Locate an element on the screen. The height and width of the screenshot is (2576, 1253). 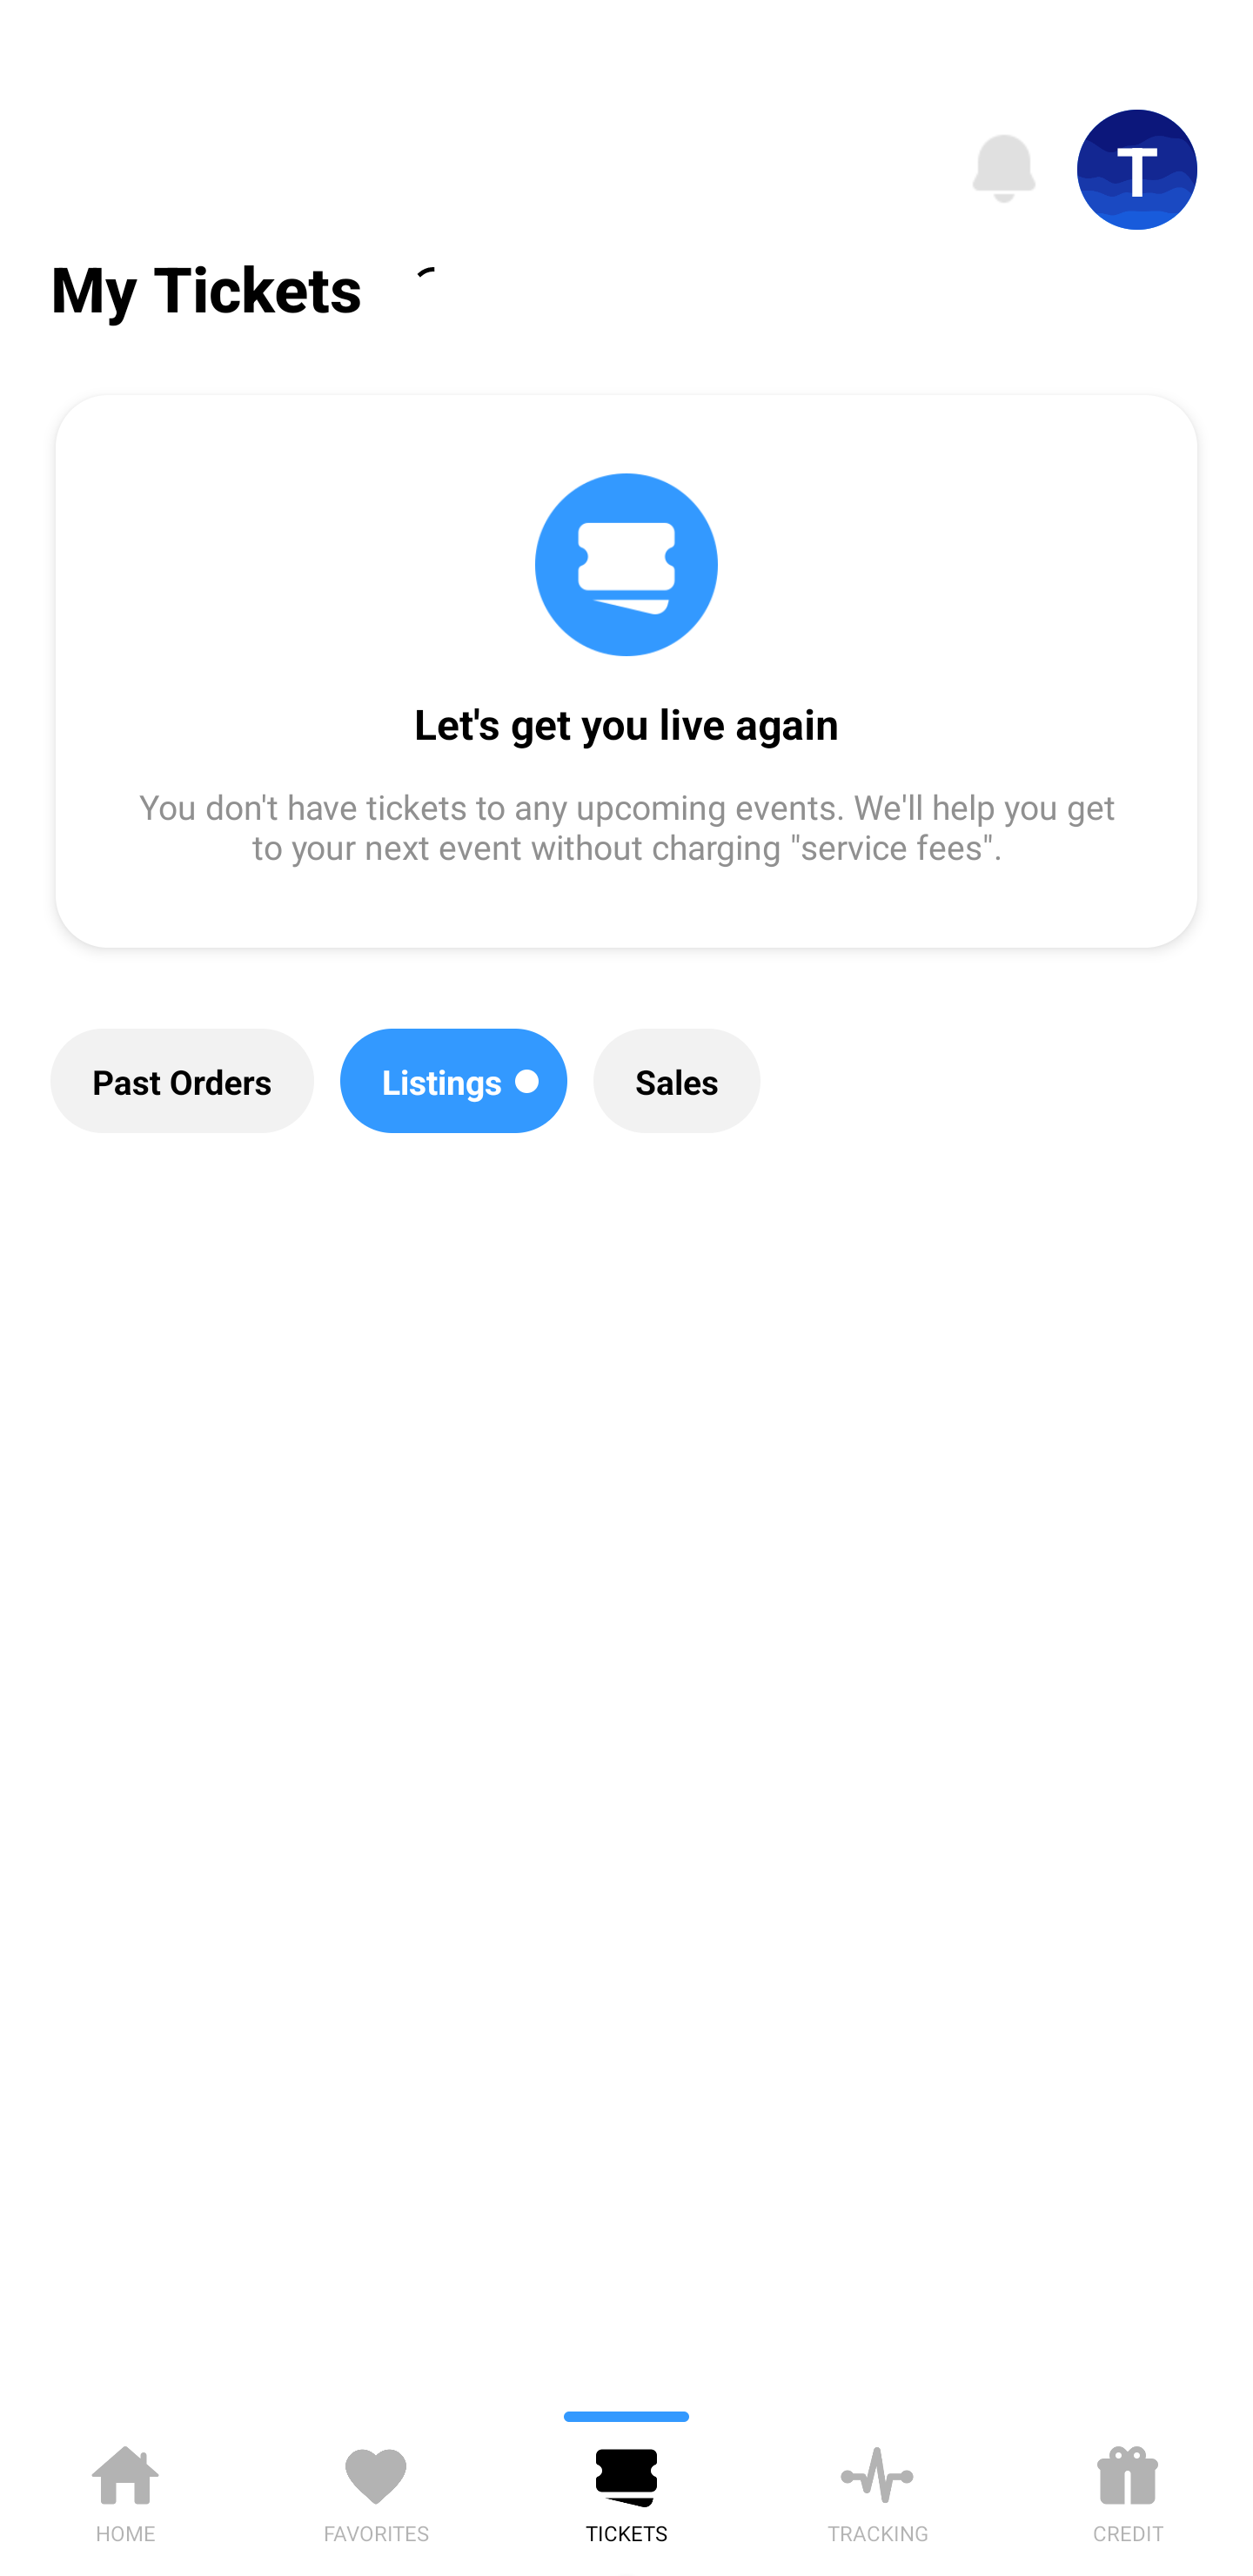
Past Orders is located at coordinates (182, 1081).